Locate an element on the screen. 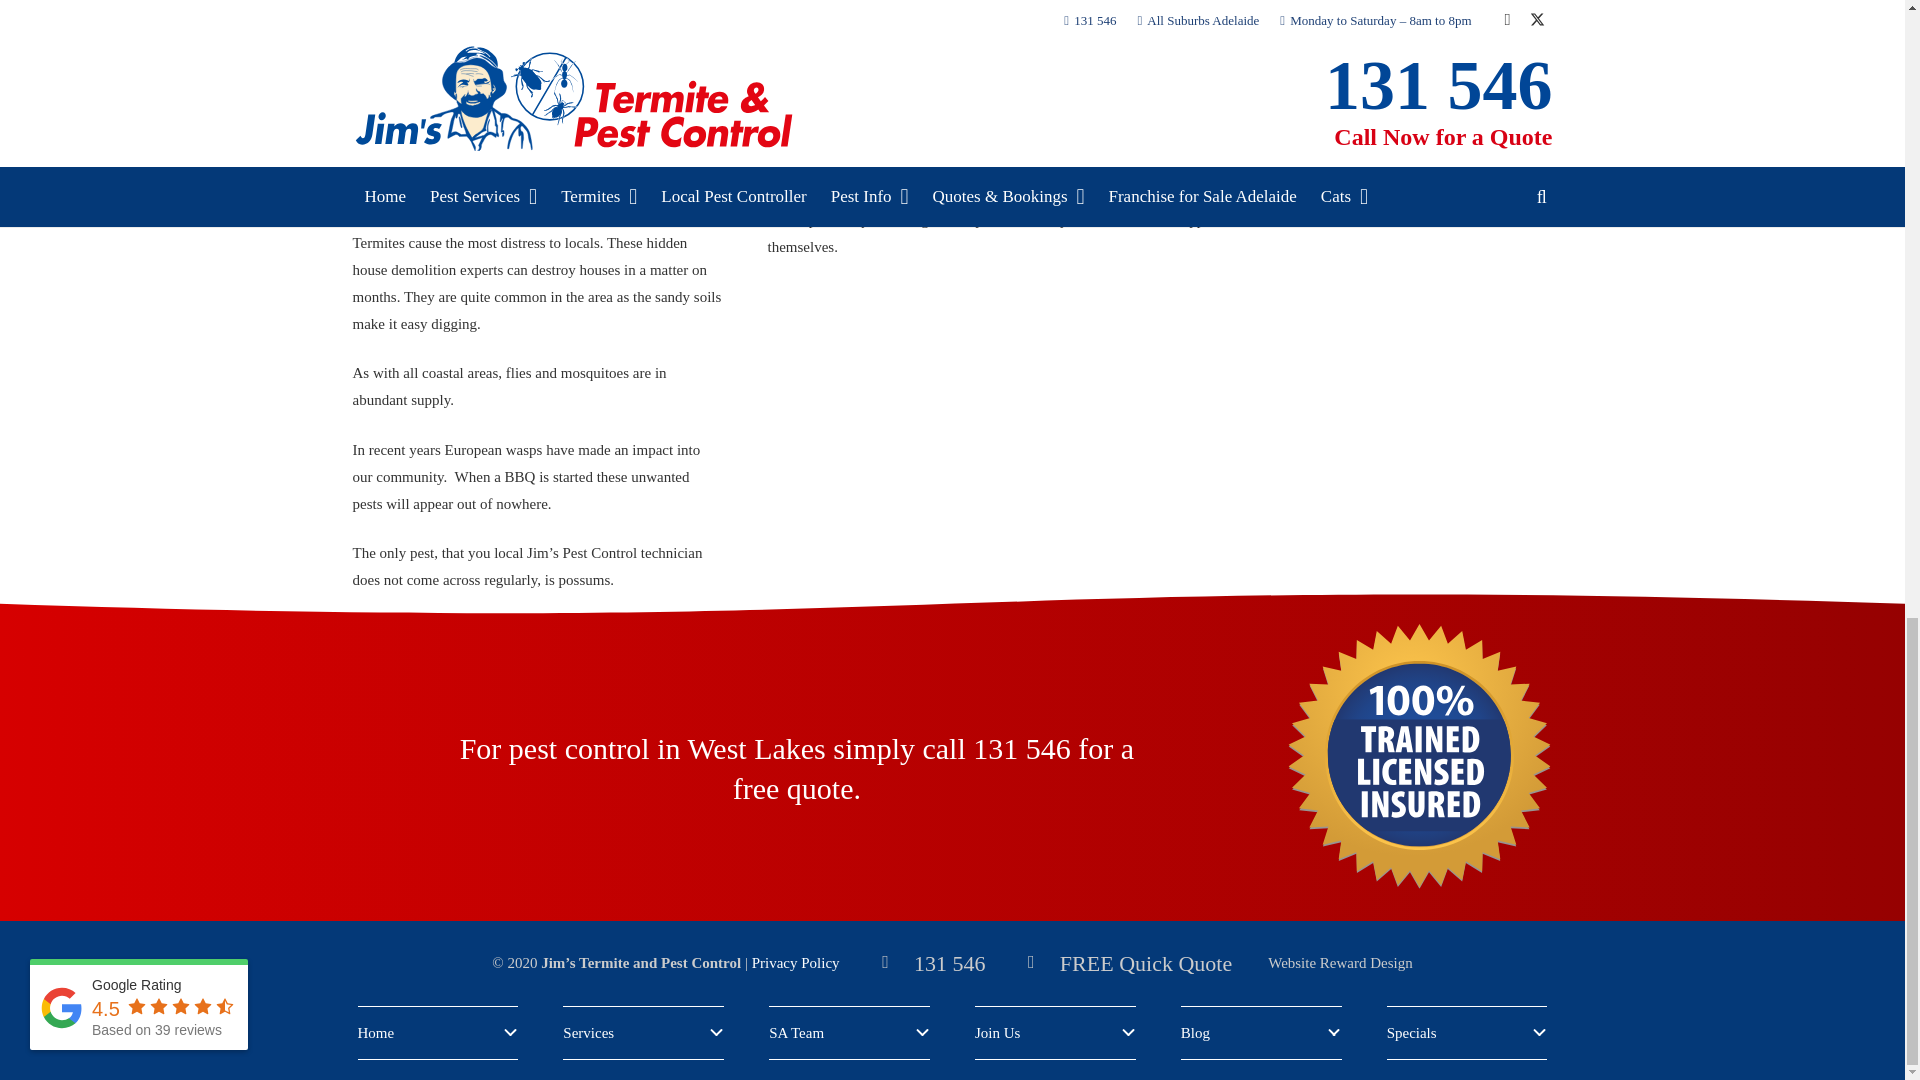 This screenshot has height=1080, width=1920. Specials is located at coordinates (1466, 1032).